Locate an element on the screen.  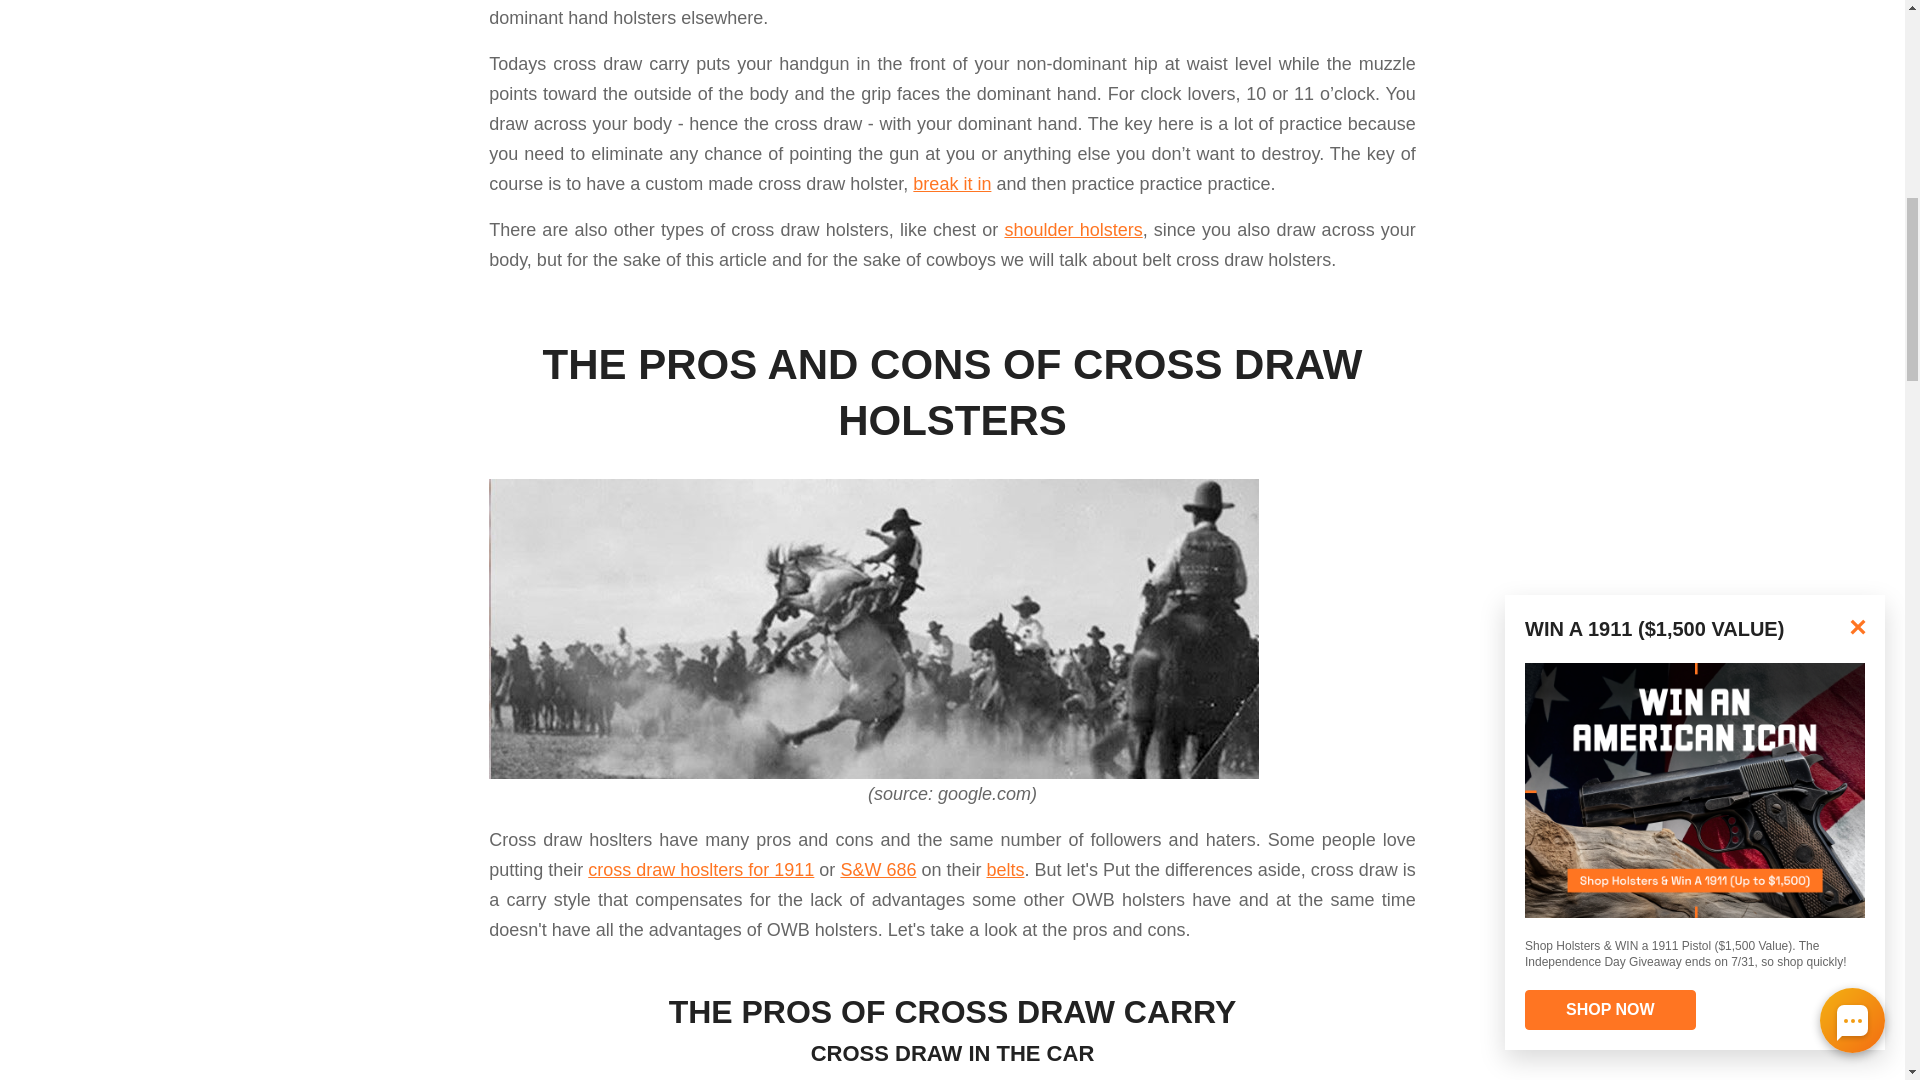
shoulder holsters is located at coordinates (1073, 230).